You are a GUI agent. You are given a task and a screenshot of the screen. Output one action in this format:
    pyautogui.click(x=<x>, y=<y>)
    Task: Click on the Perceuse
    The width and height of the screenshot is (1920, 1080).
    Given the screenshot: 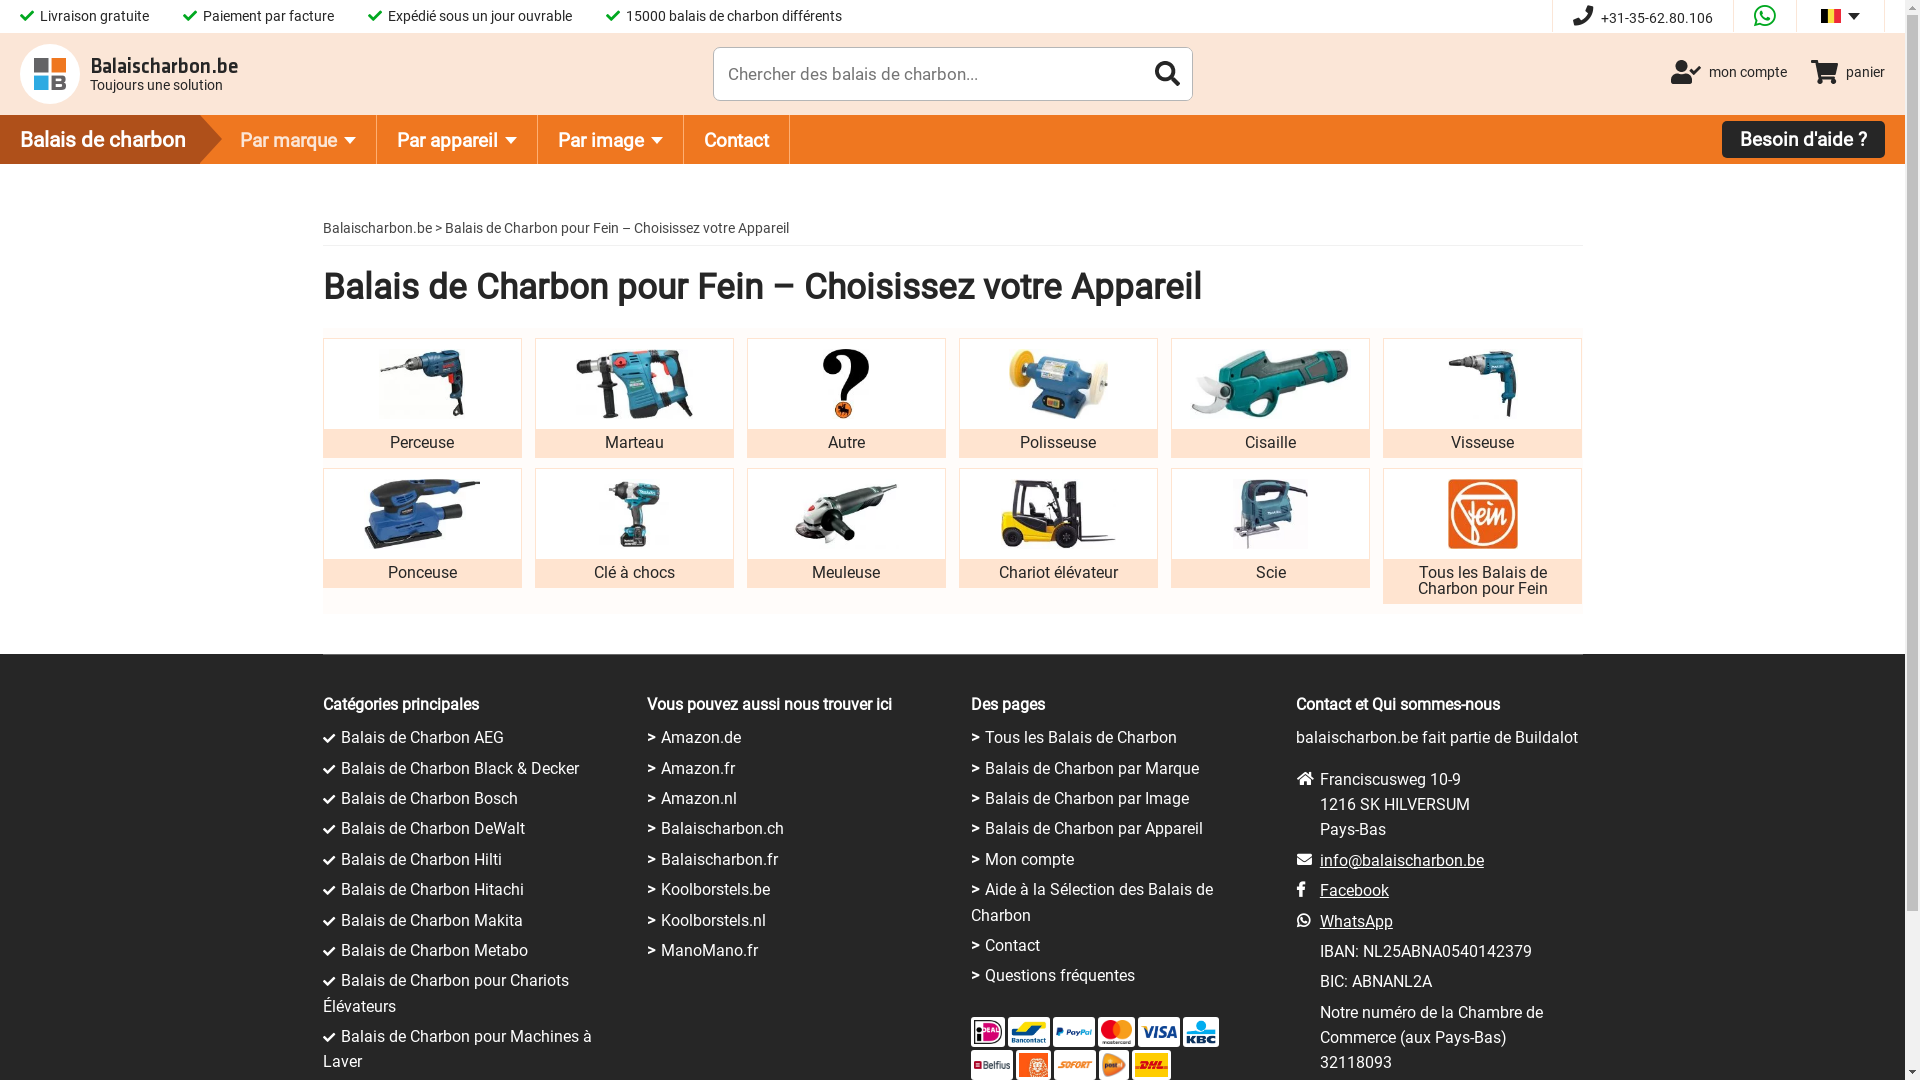 What is the action you would take?
    pyautogui.click(x=422, y=398)
    